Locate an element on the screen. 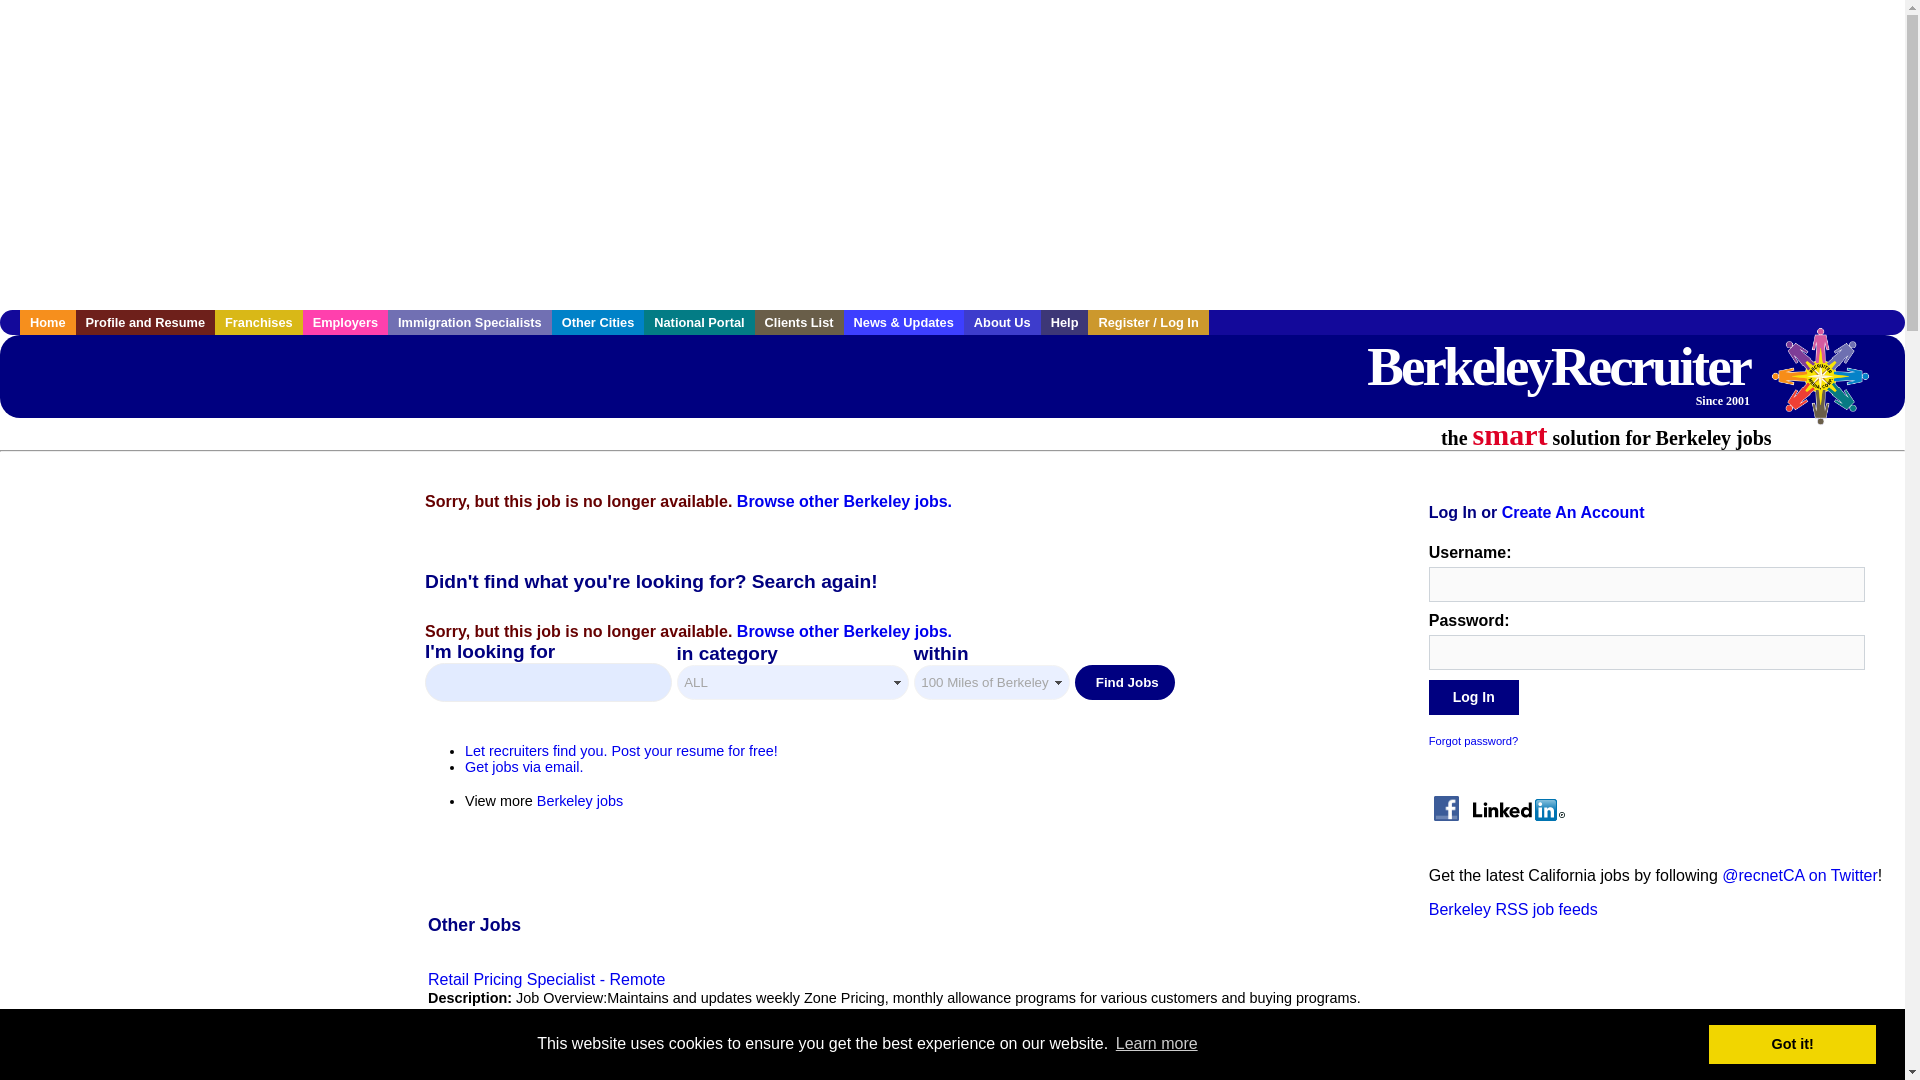 The height and width of the screenshot is (1080, 1920). Post your  resume for free! is located at coordinates (620, 751).